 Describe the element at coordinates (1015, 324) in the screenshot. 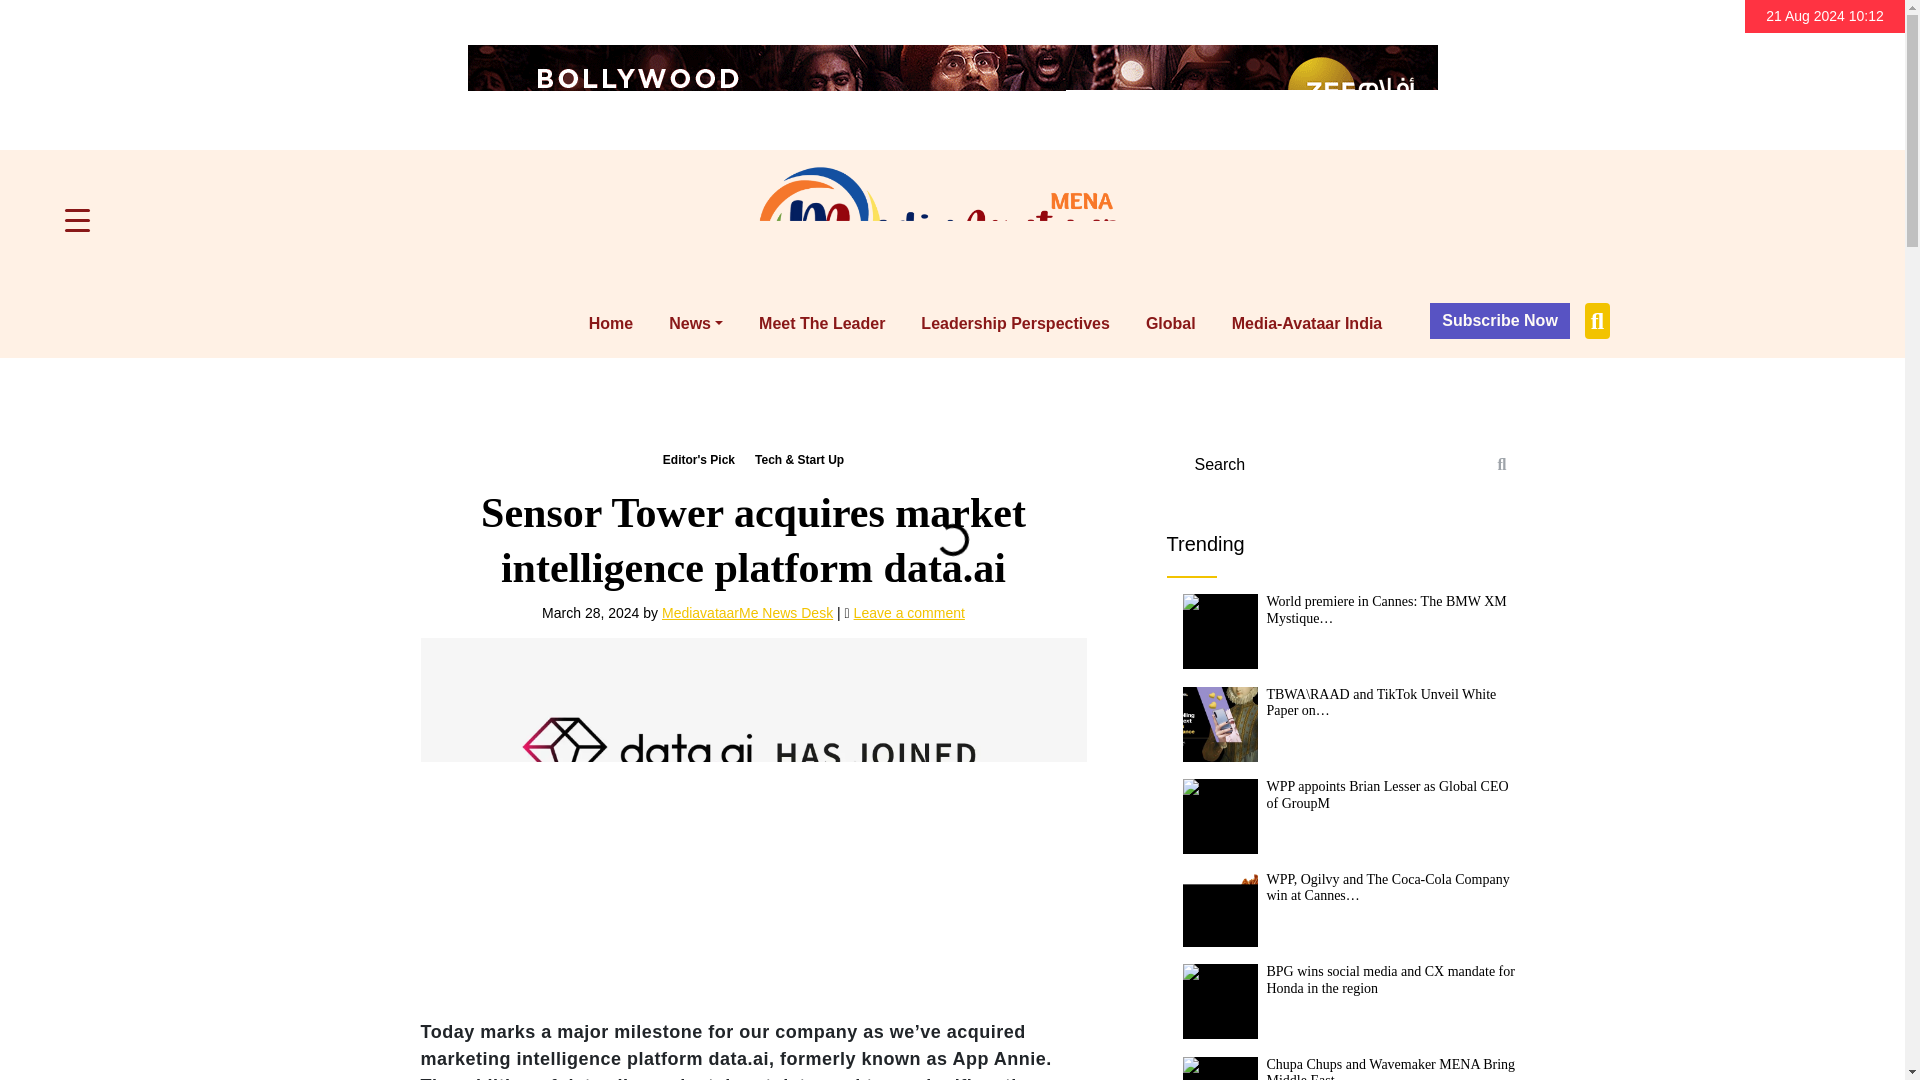

I see `Leadership Perspectives` at that location.